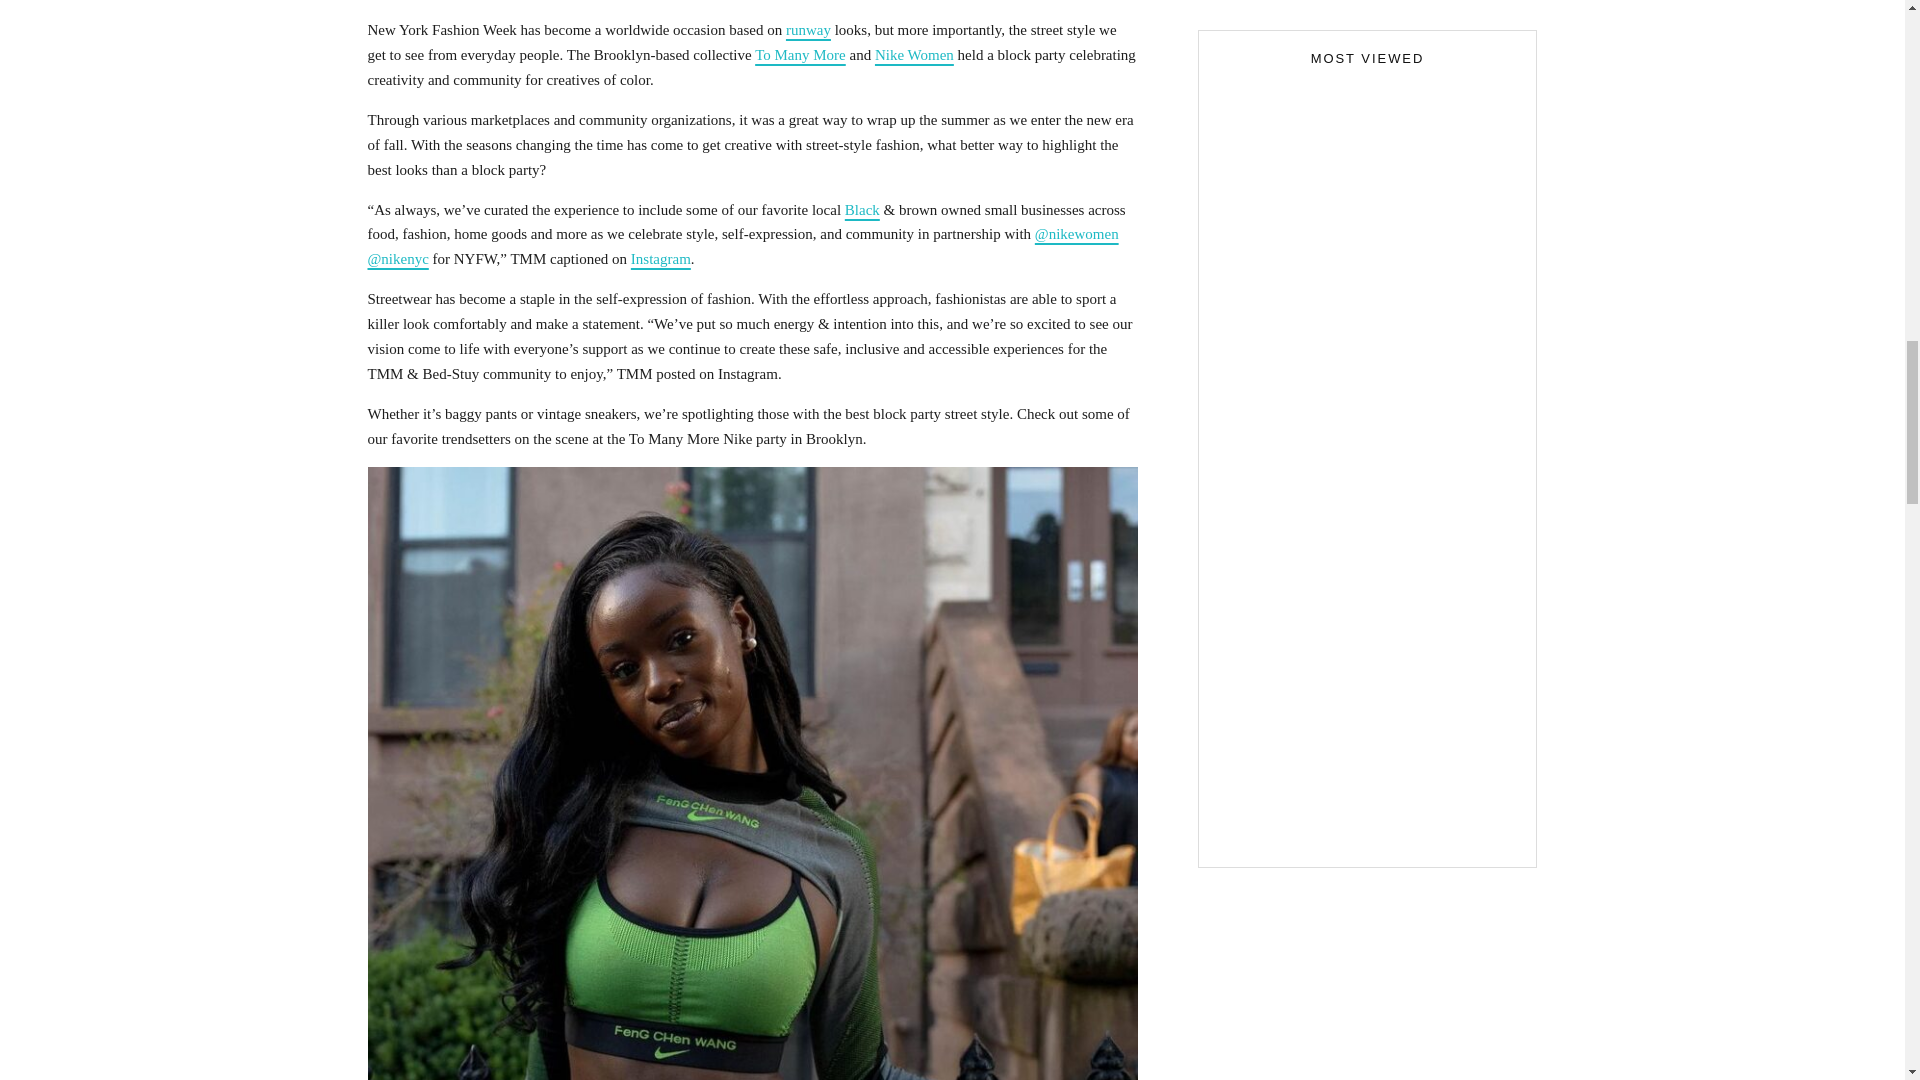 This screenshot has width=1920, height=1080. I want to click on Instagram, so click(661, 258).